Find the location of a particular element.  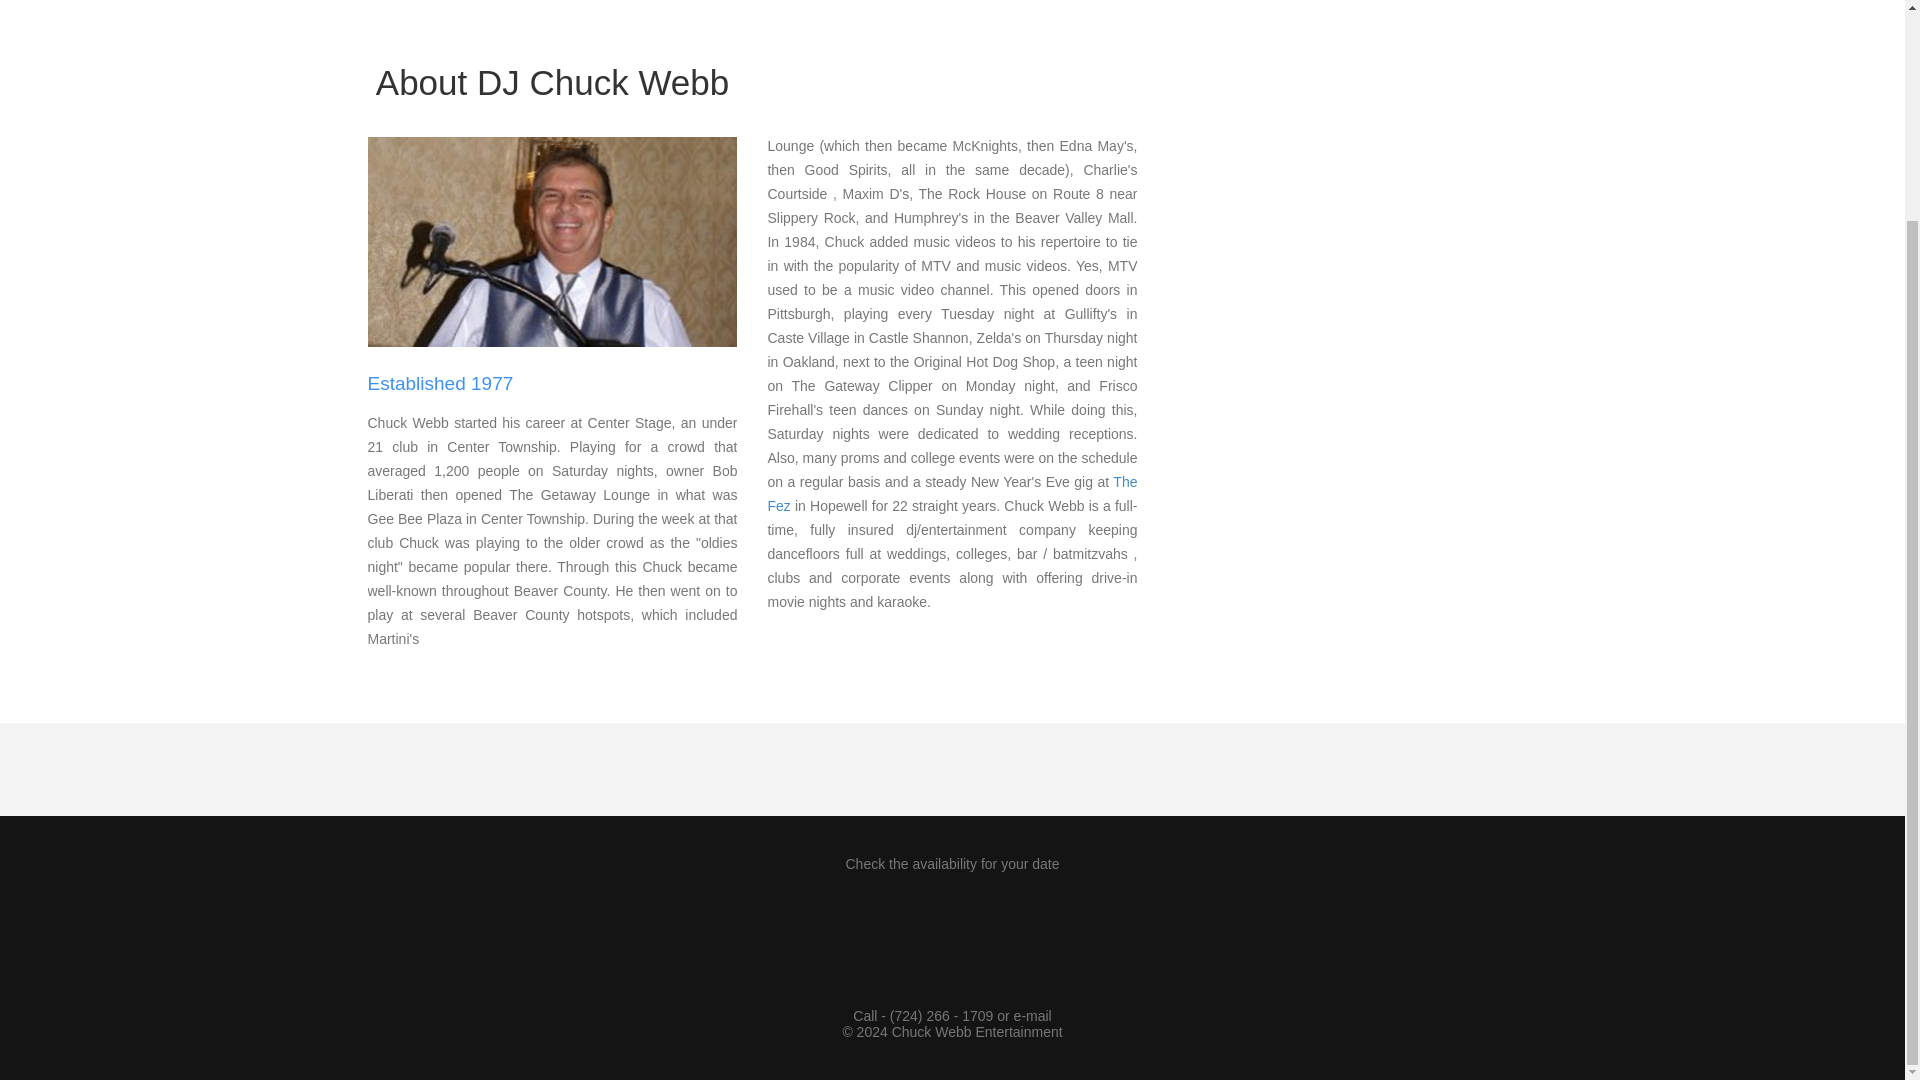

Availability Checker is located at coordinates (948, 932).